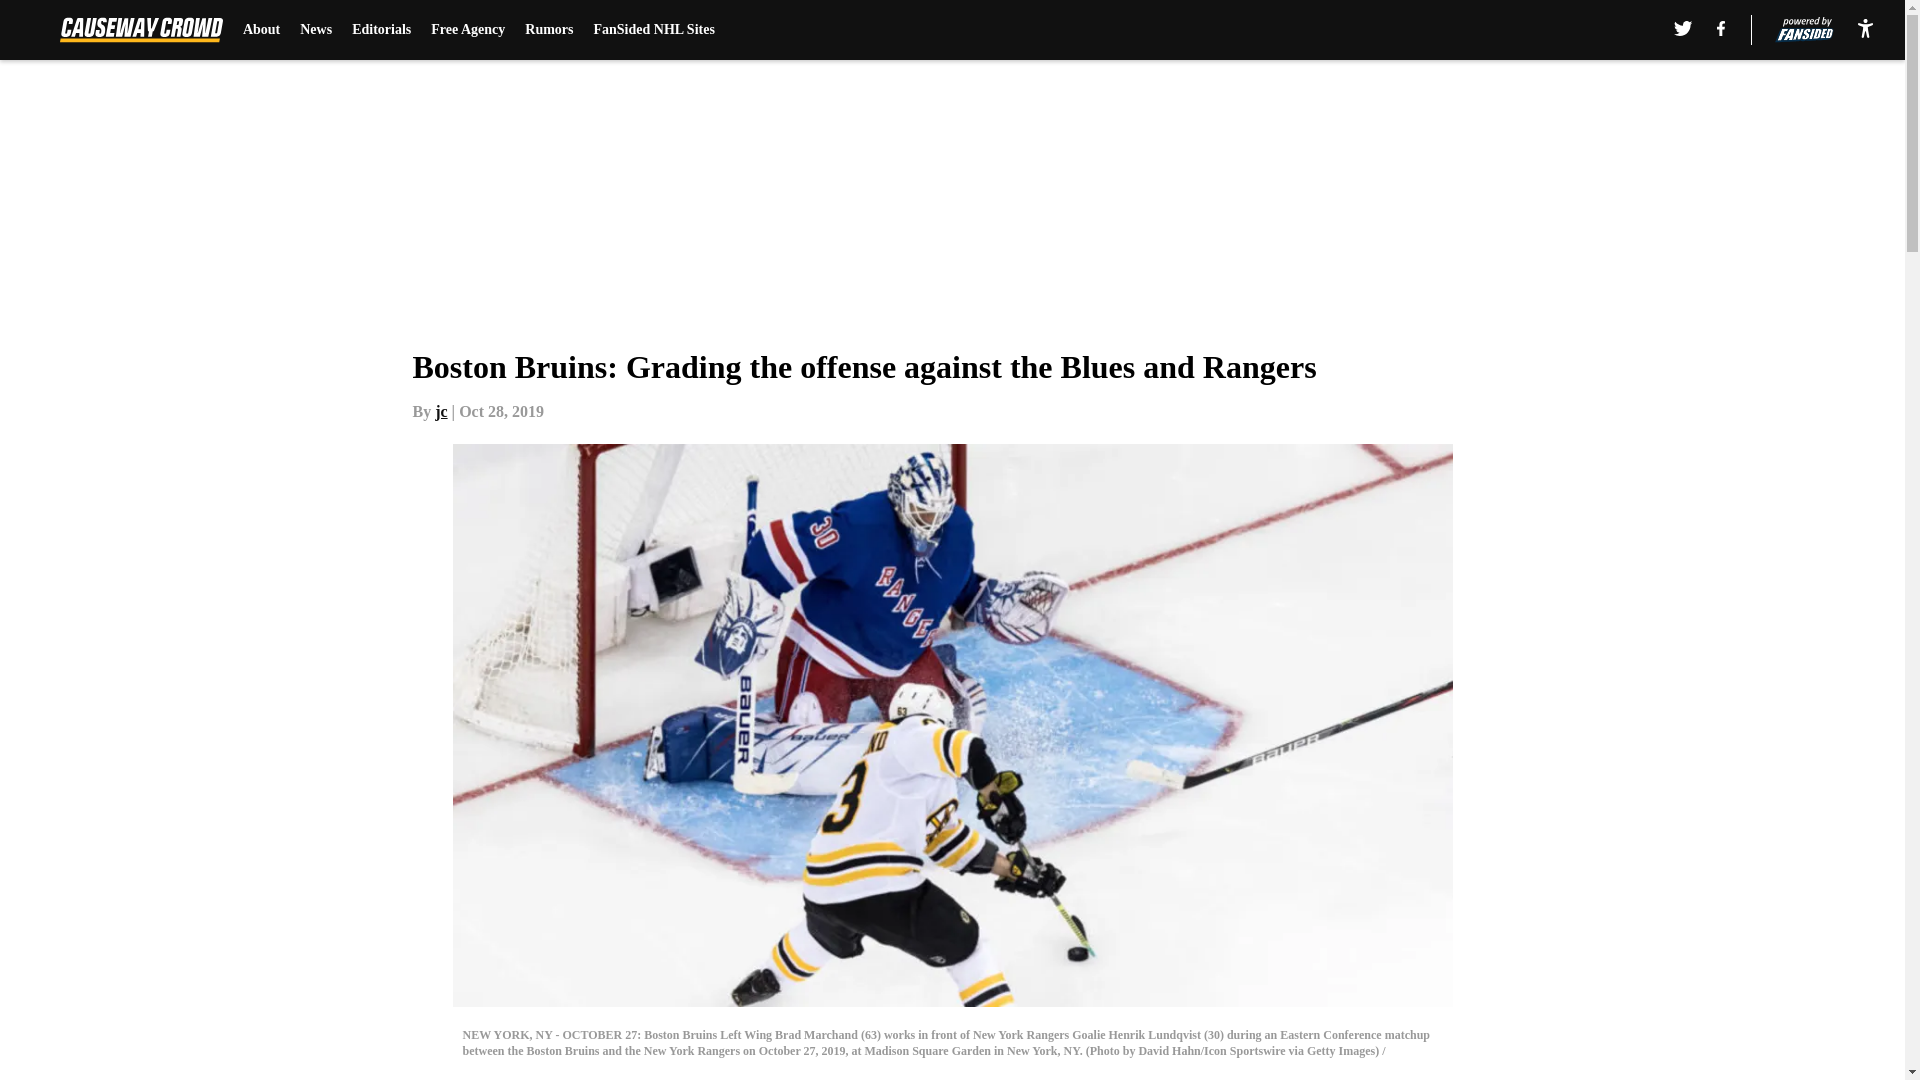 The height and width of the screenshot is (1080, 1920). What do you see at coordinates (548, 30) in the screenshot?
I see `Rumors` at bounding box center [548, 30].